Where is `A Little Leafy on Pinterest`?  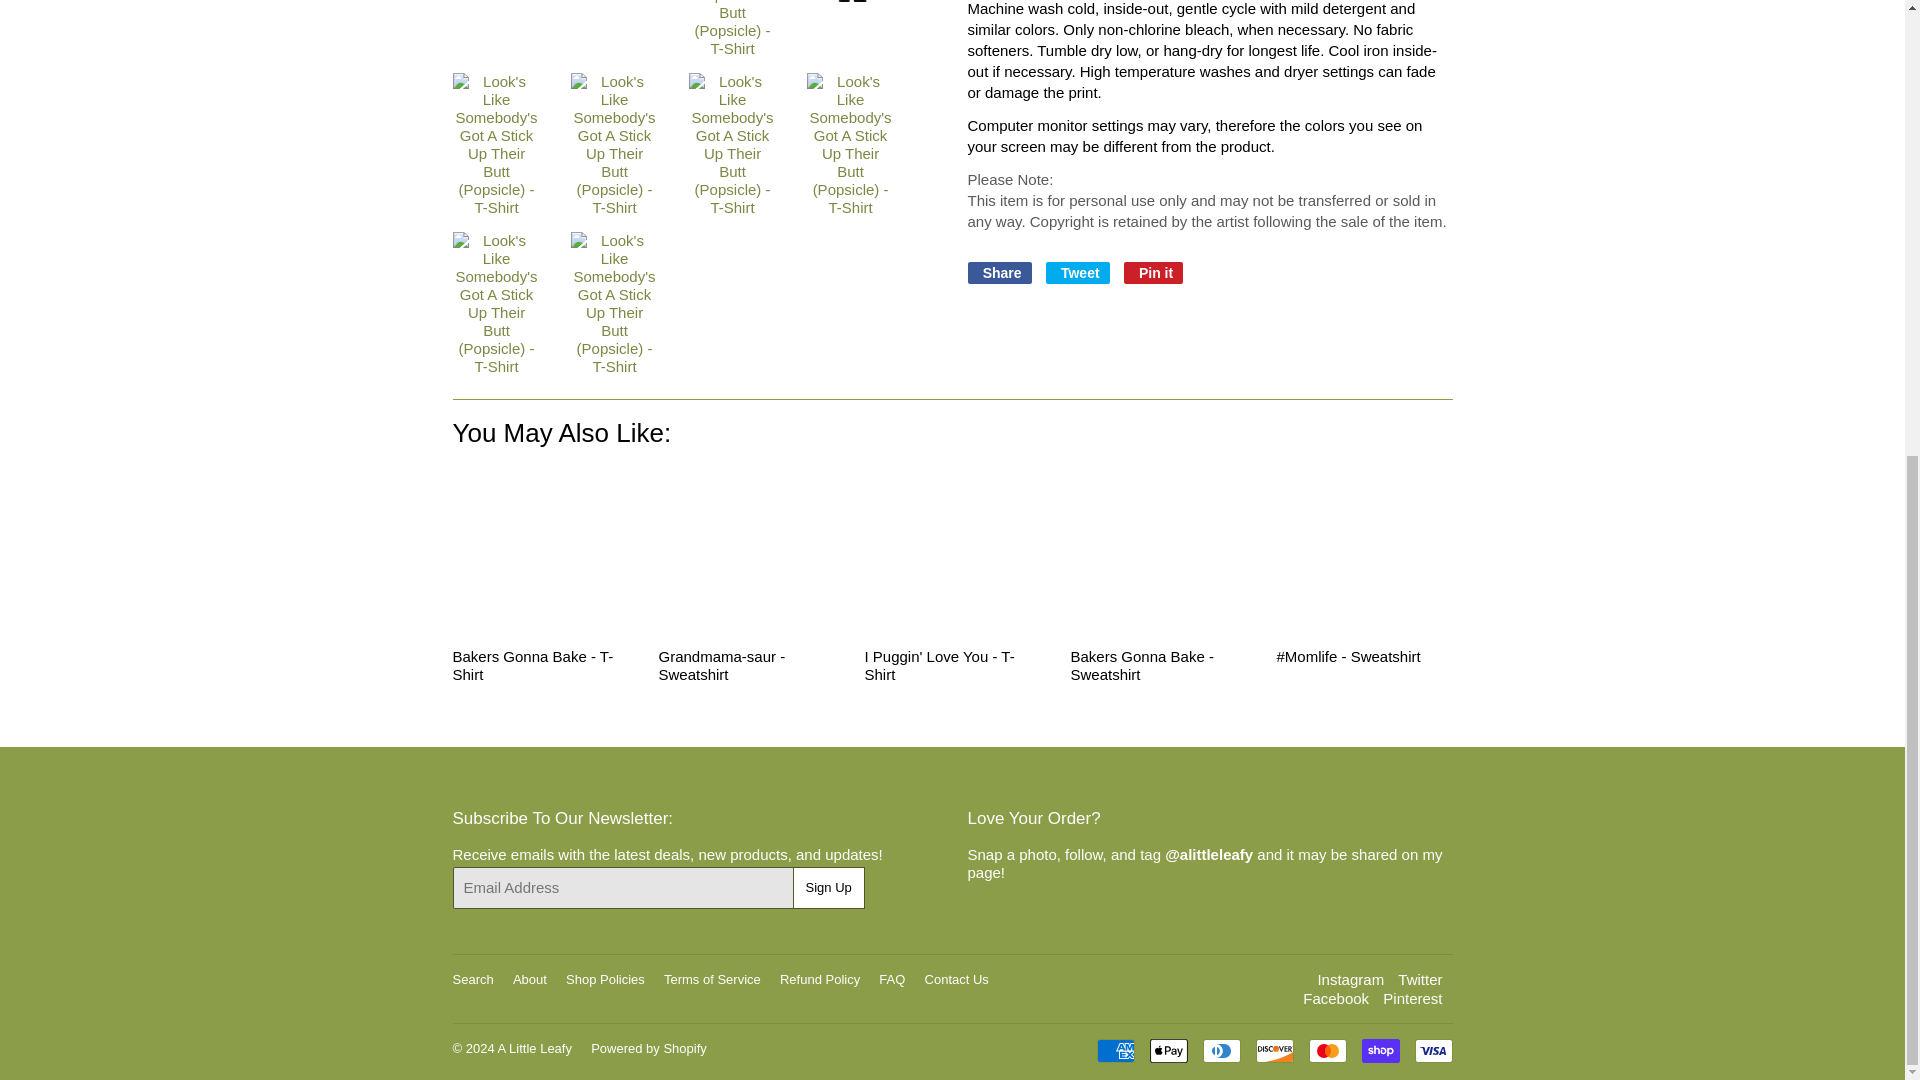 A Little Leafy on Pinterest is located at coordinates (1412, 998).